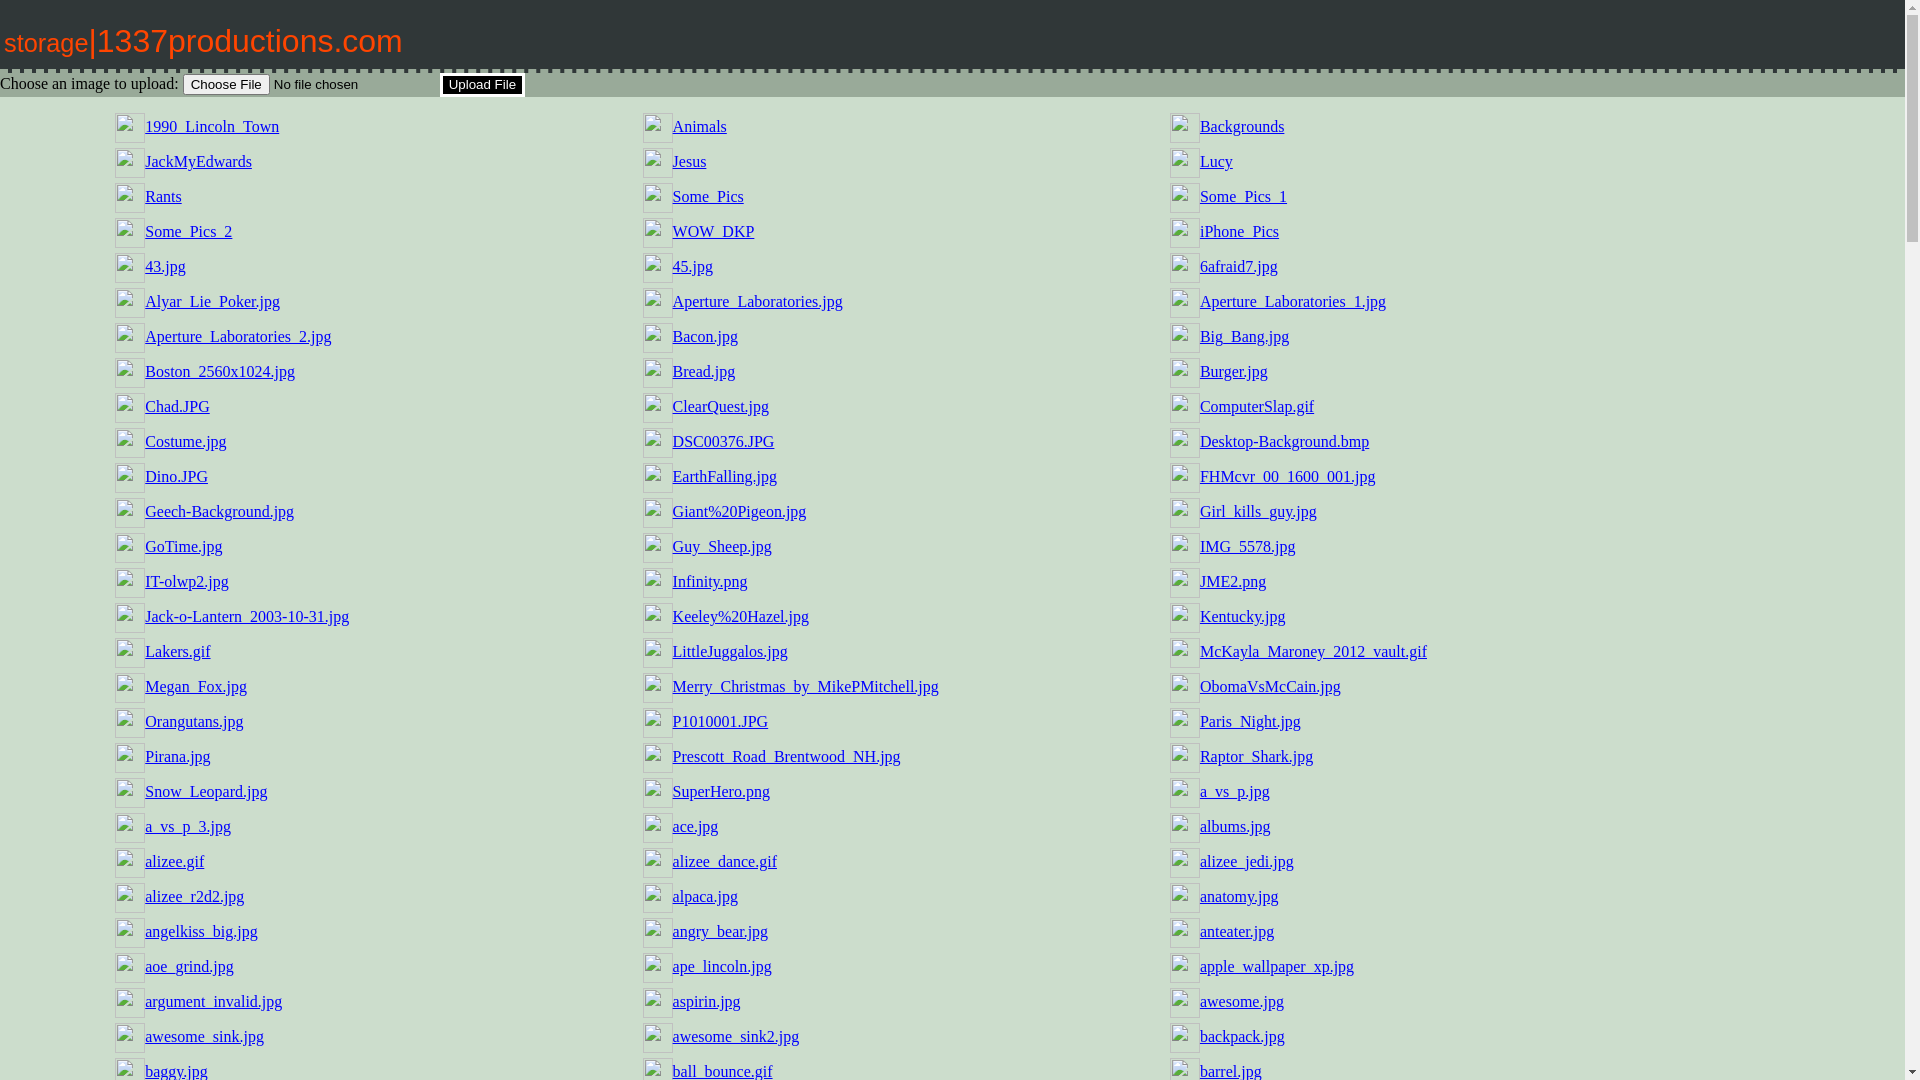 The height and width of the screenshot is (1080, 1920). I want to click on Desktop-Background.bmp, so click(1284, 442).